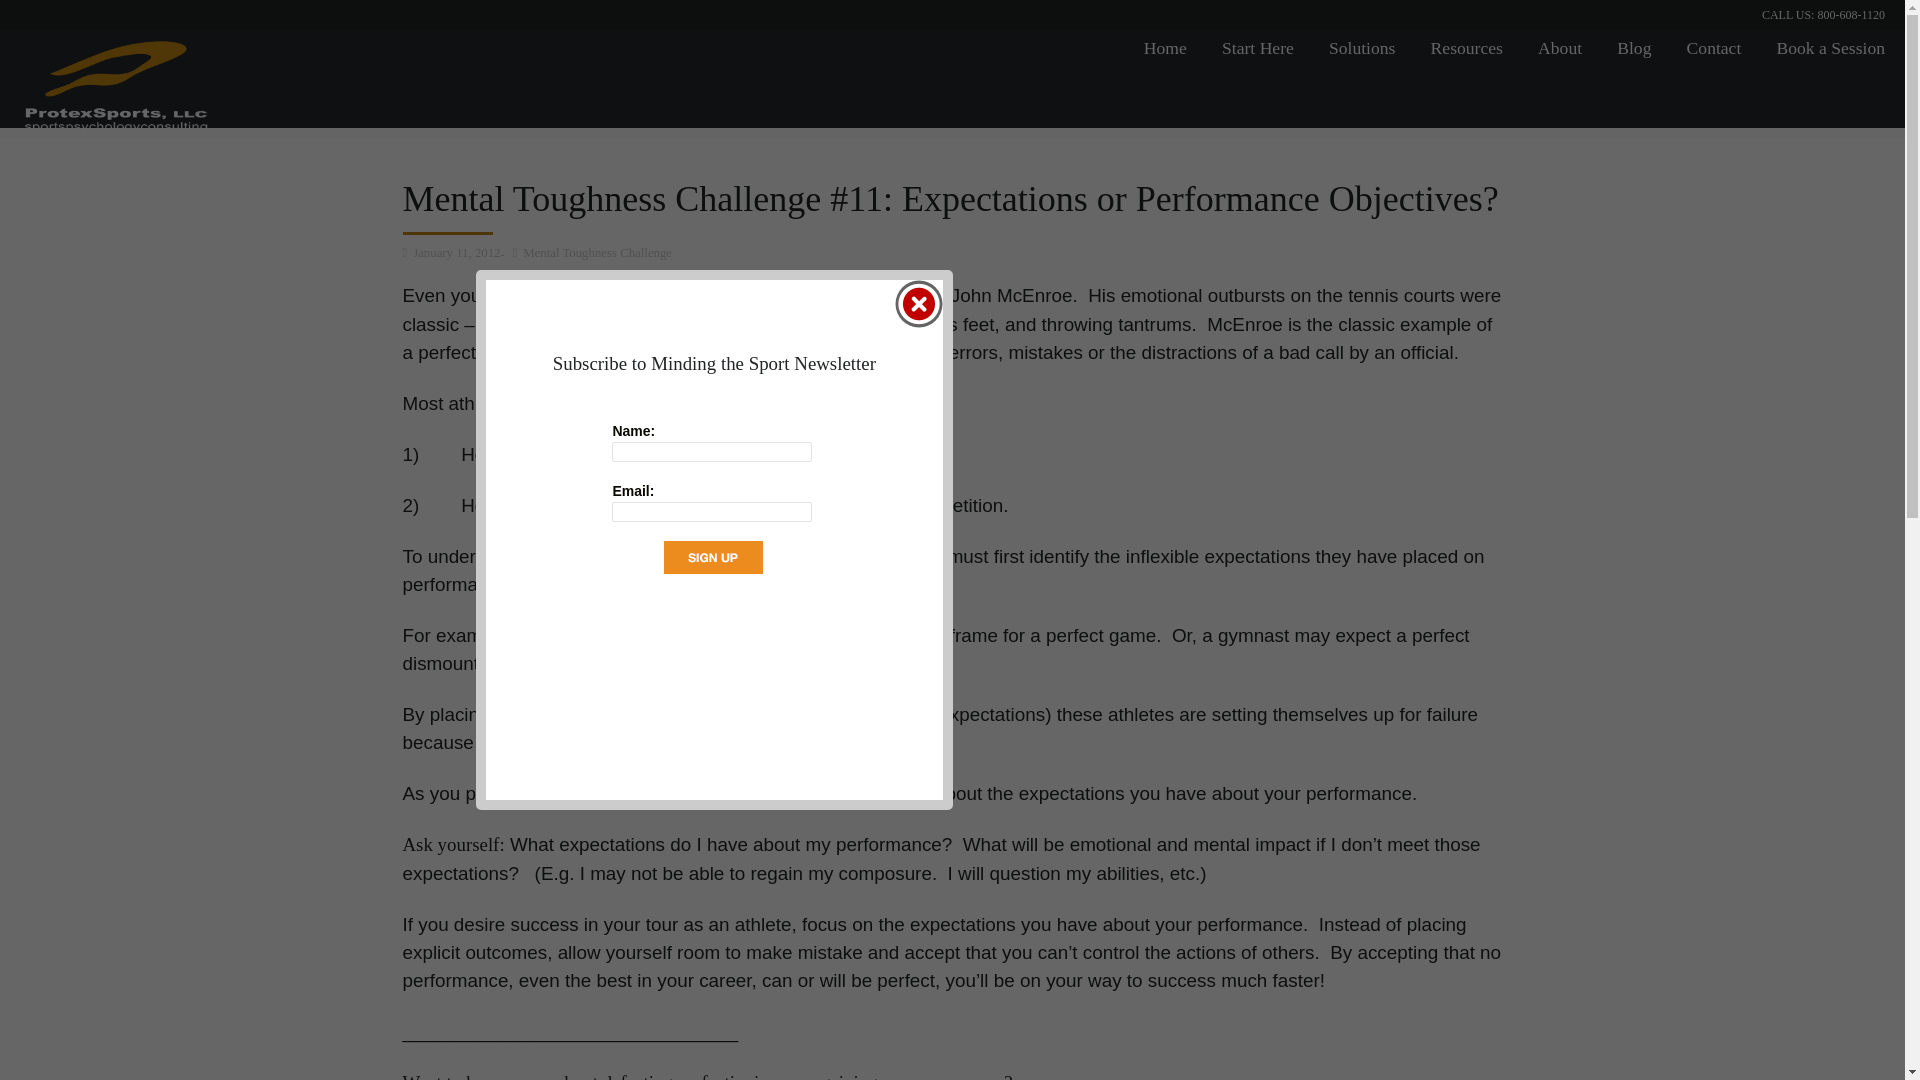  What do you see at coordinates (1466, 48) in the screenshot?
I see `Resources` at bounding box center [1466, 48].